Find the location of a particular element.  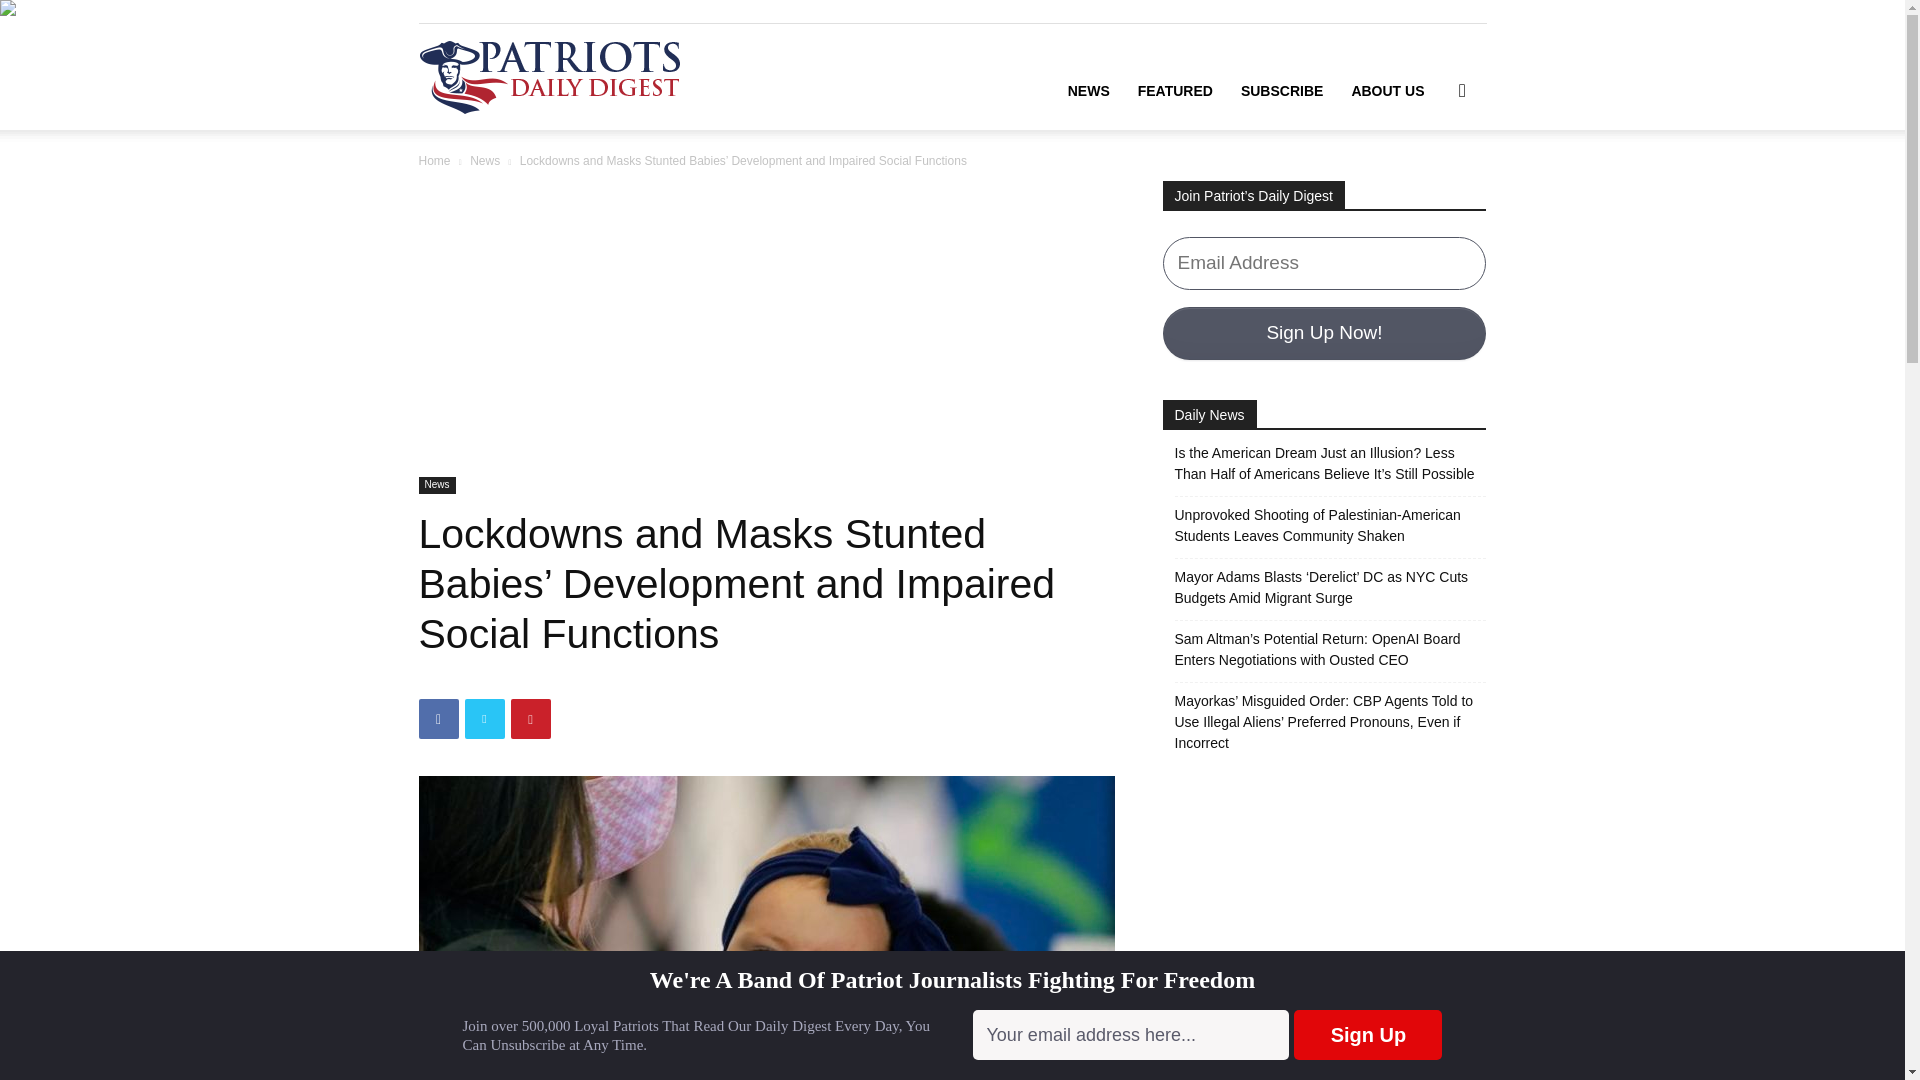

NEWS is located at coordinates (1088, 90).